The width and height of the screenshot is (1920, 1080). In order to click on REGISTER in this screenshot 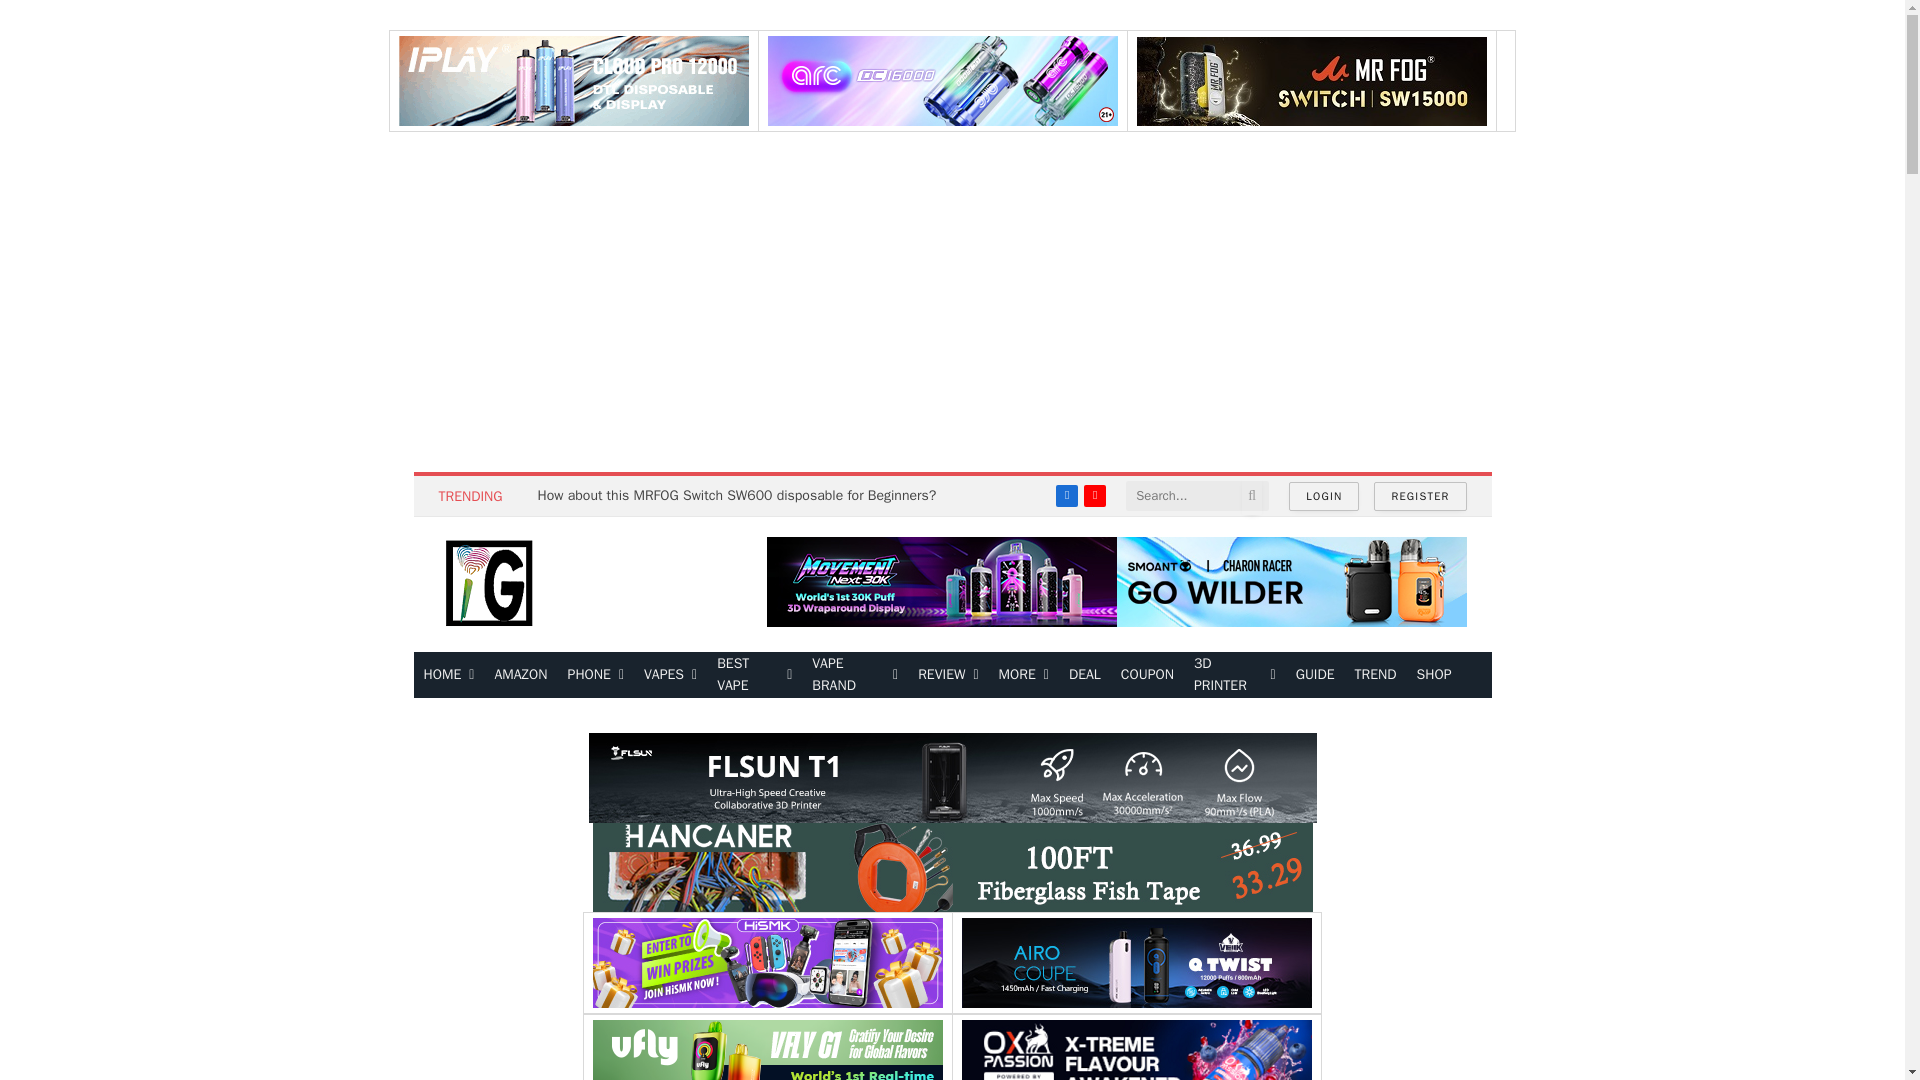, I will do `click(1420, 496)`.